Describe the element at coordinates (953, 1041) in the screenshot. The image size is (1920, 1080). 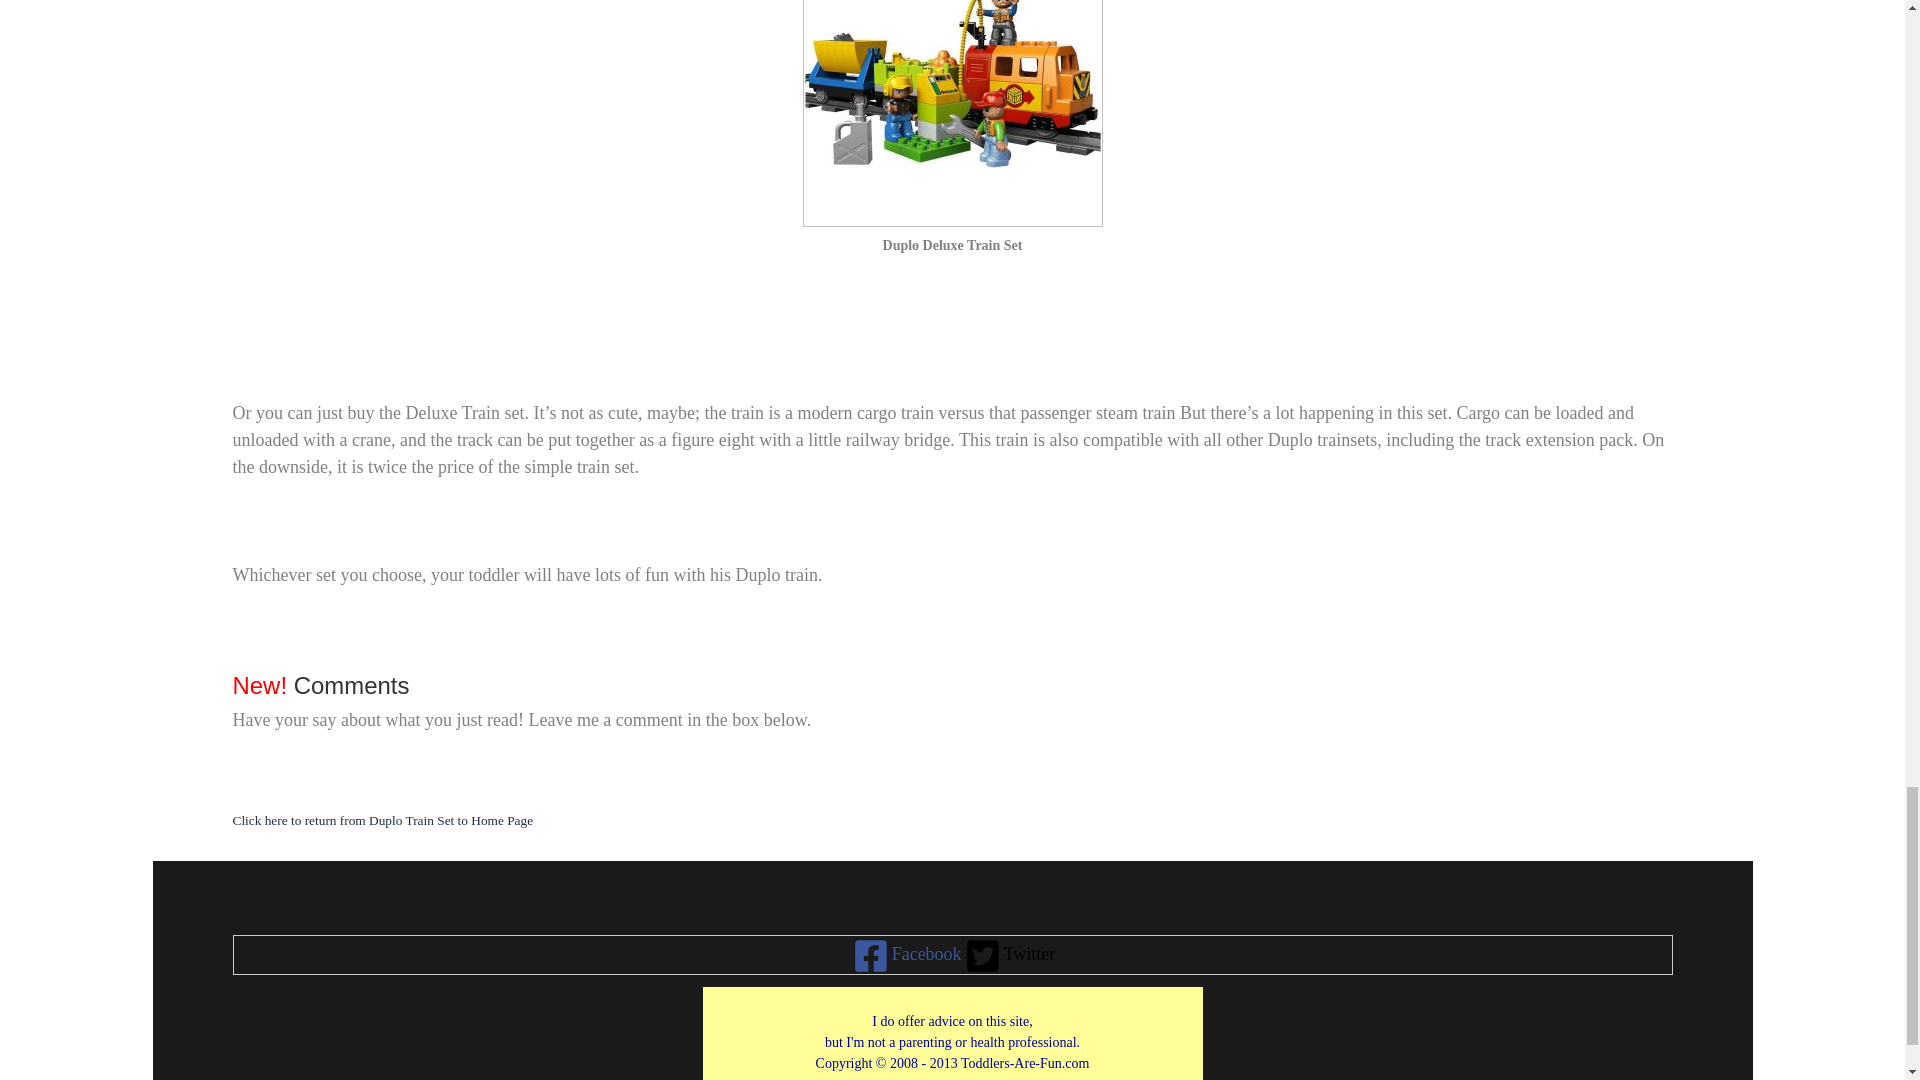
I see `work at home` at that location.